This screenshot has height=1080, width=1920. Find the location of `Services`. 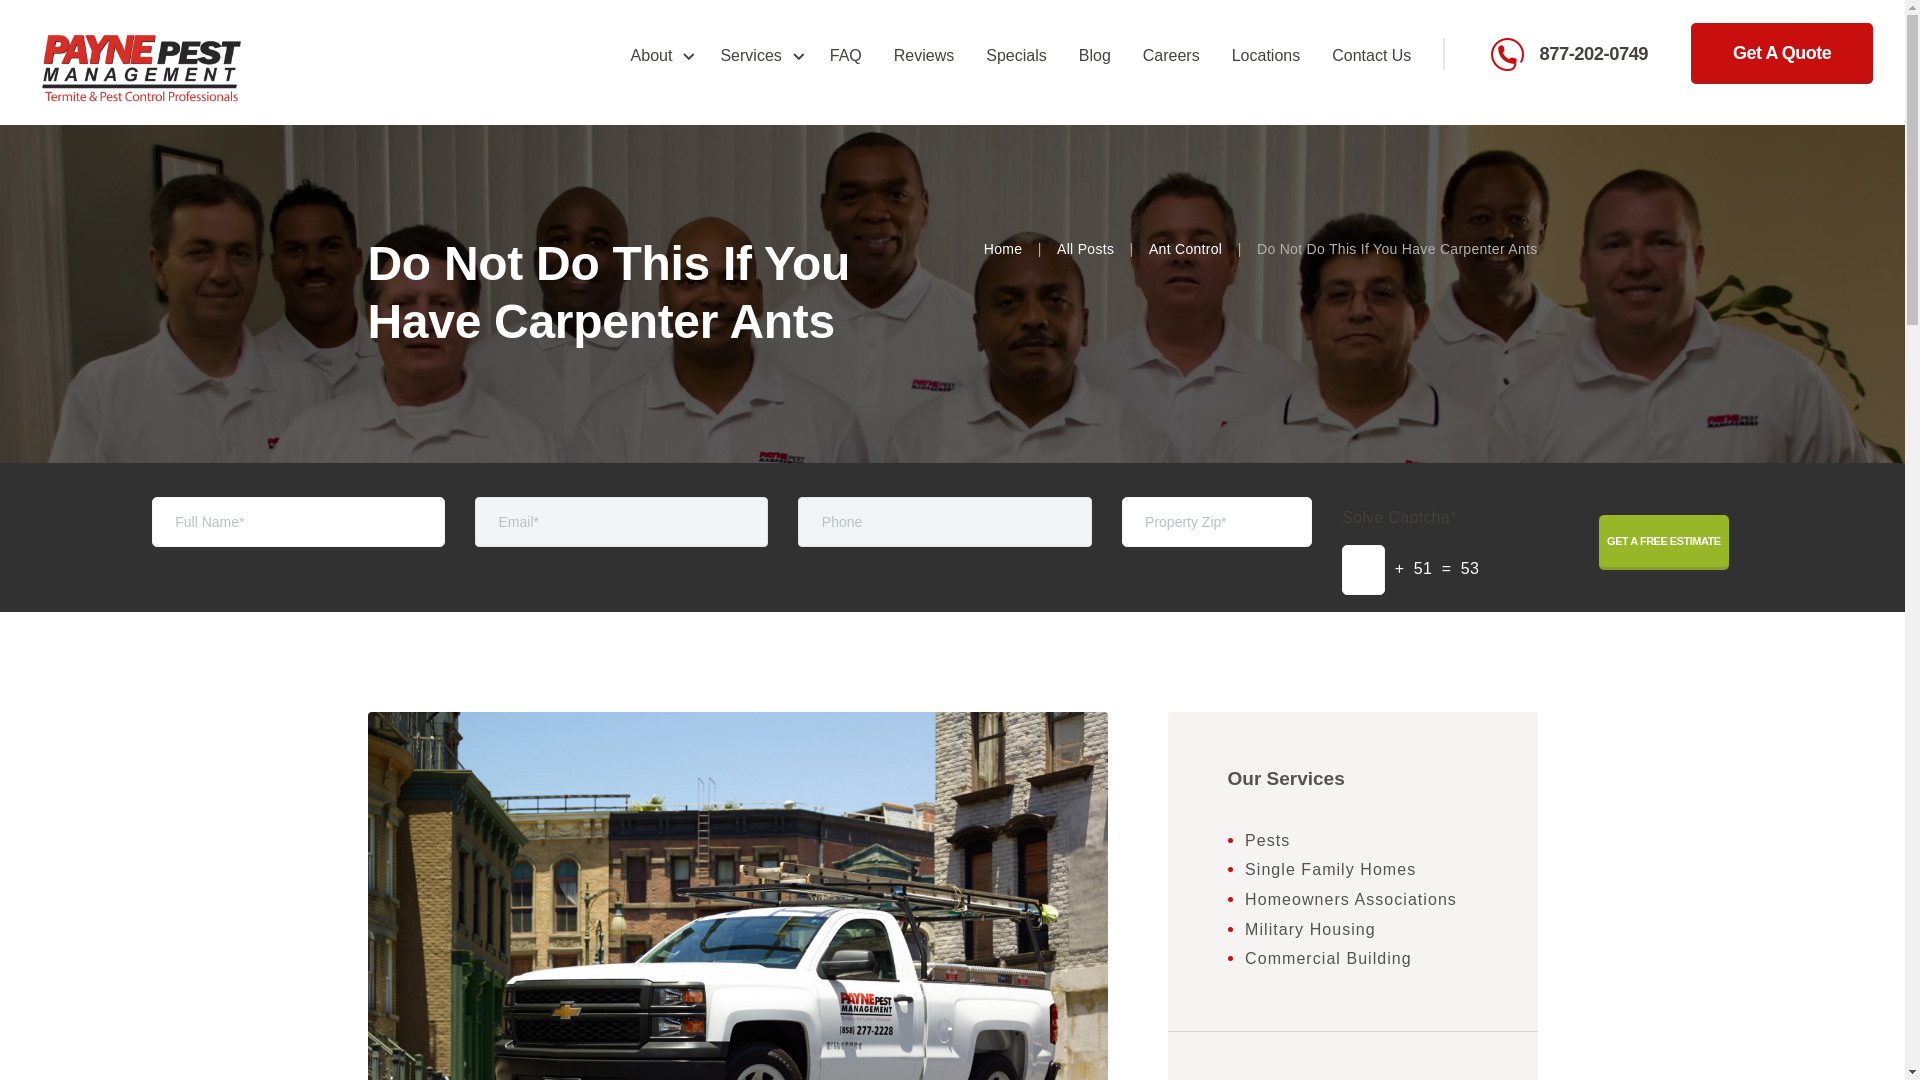

Services is located at coordinates (758, 56).